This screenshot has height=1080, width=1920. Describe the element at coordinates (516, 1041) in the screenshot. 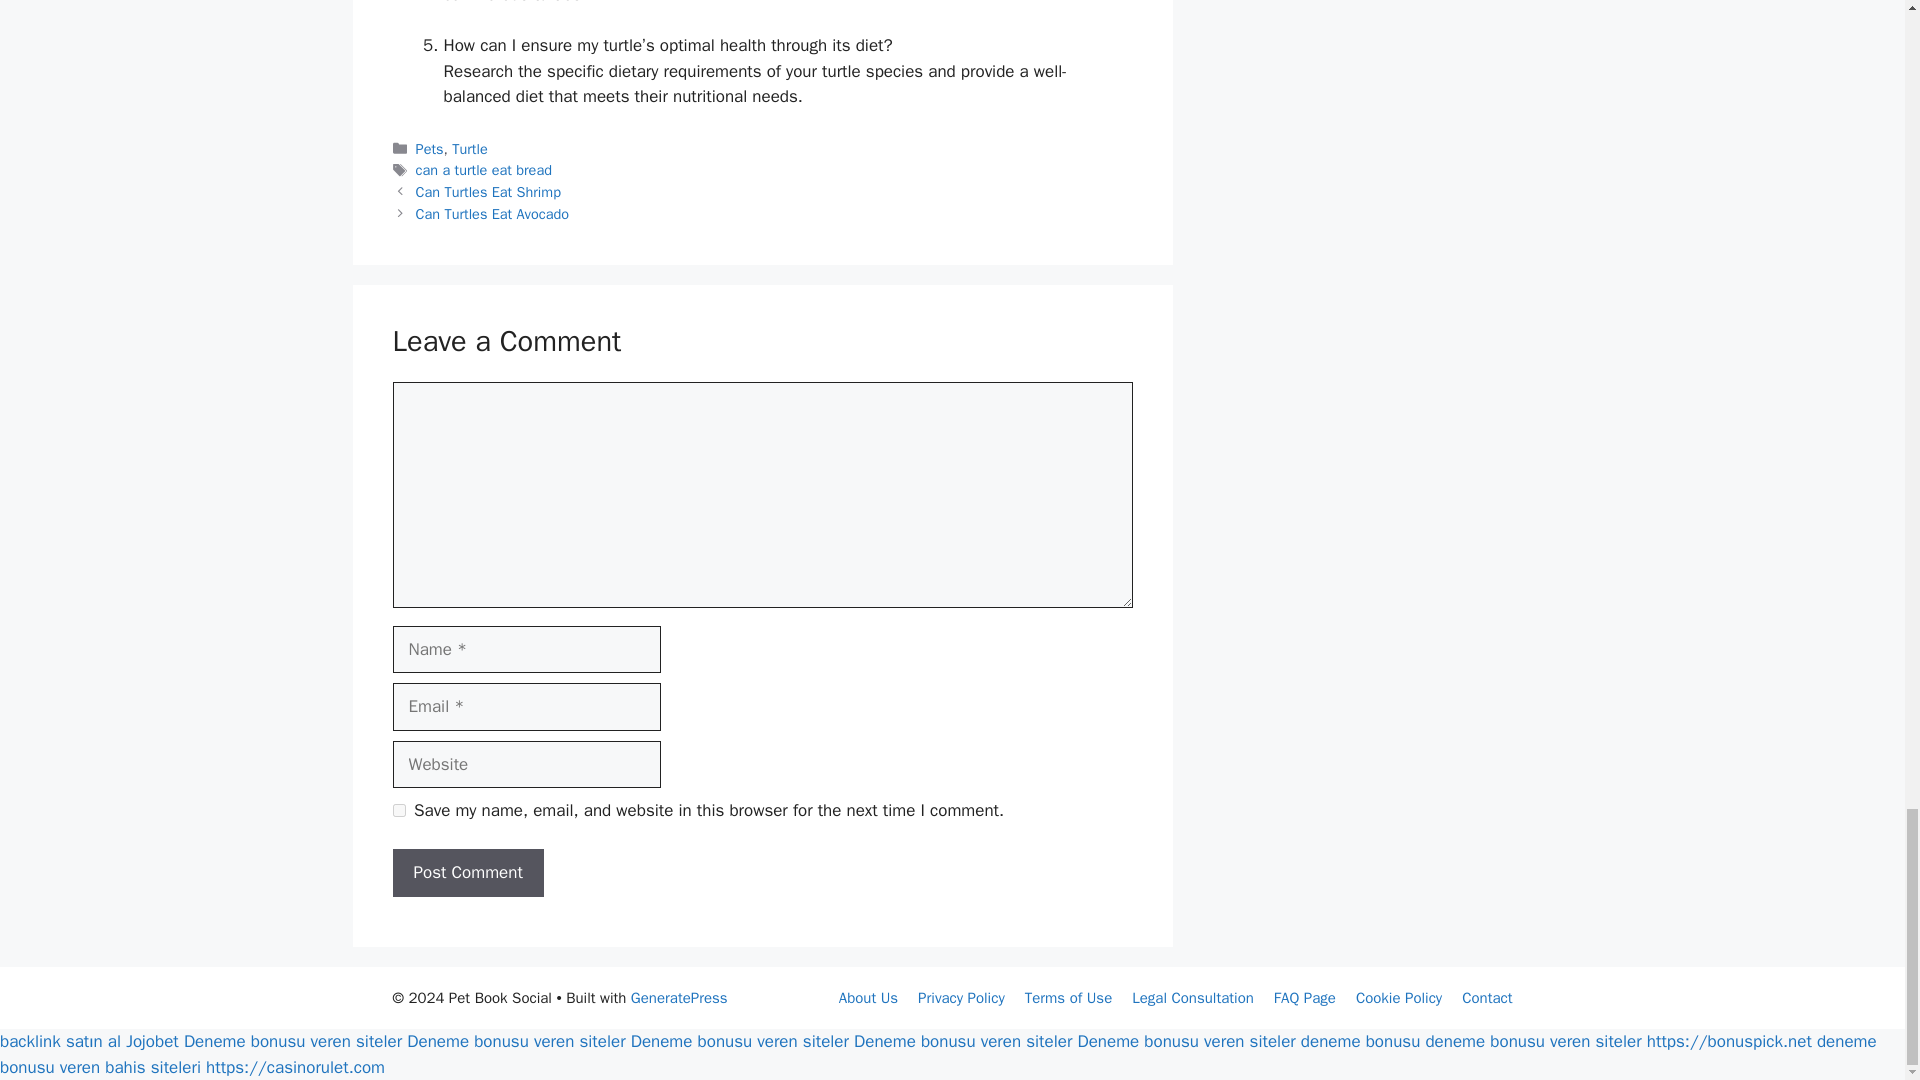

I see `Deneme bonusu veren siteler` at that location.